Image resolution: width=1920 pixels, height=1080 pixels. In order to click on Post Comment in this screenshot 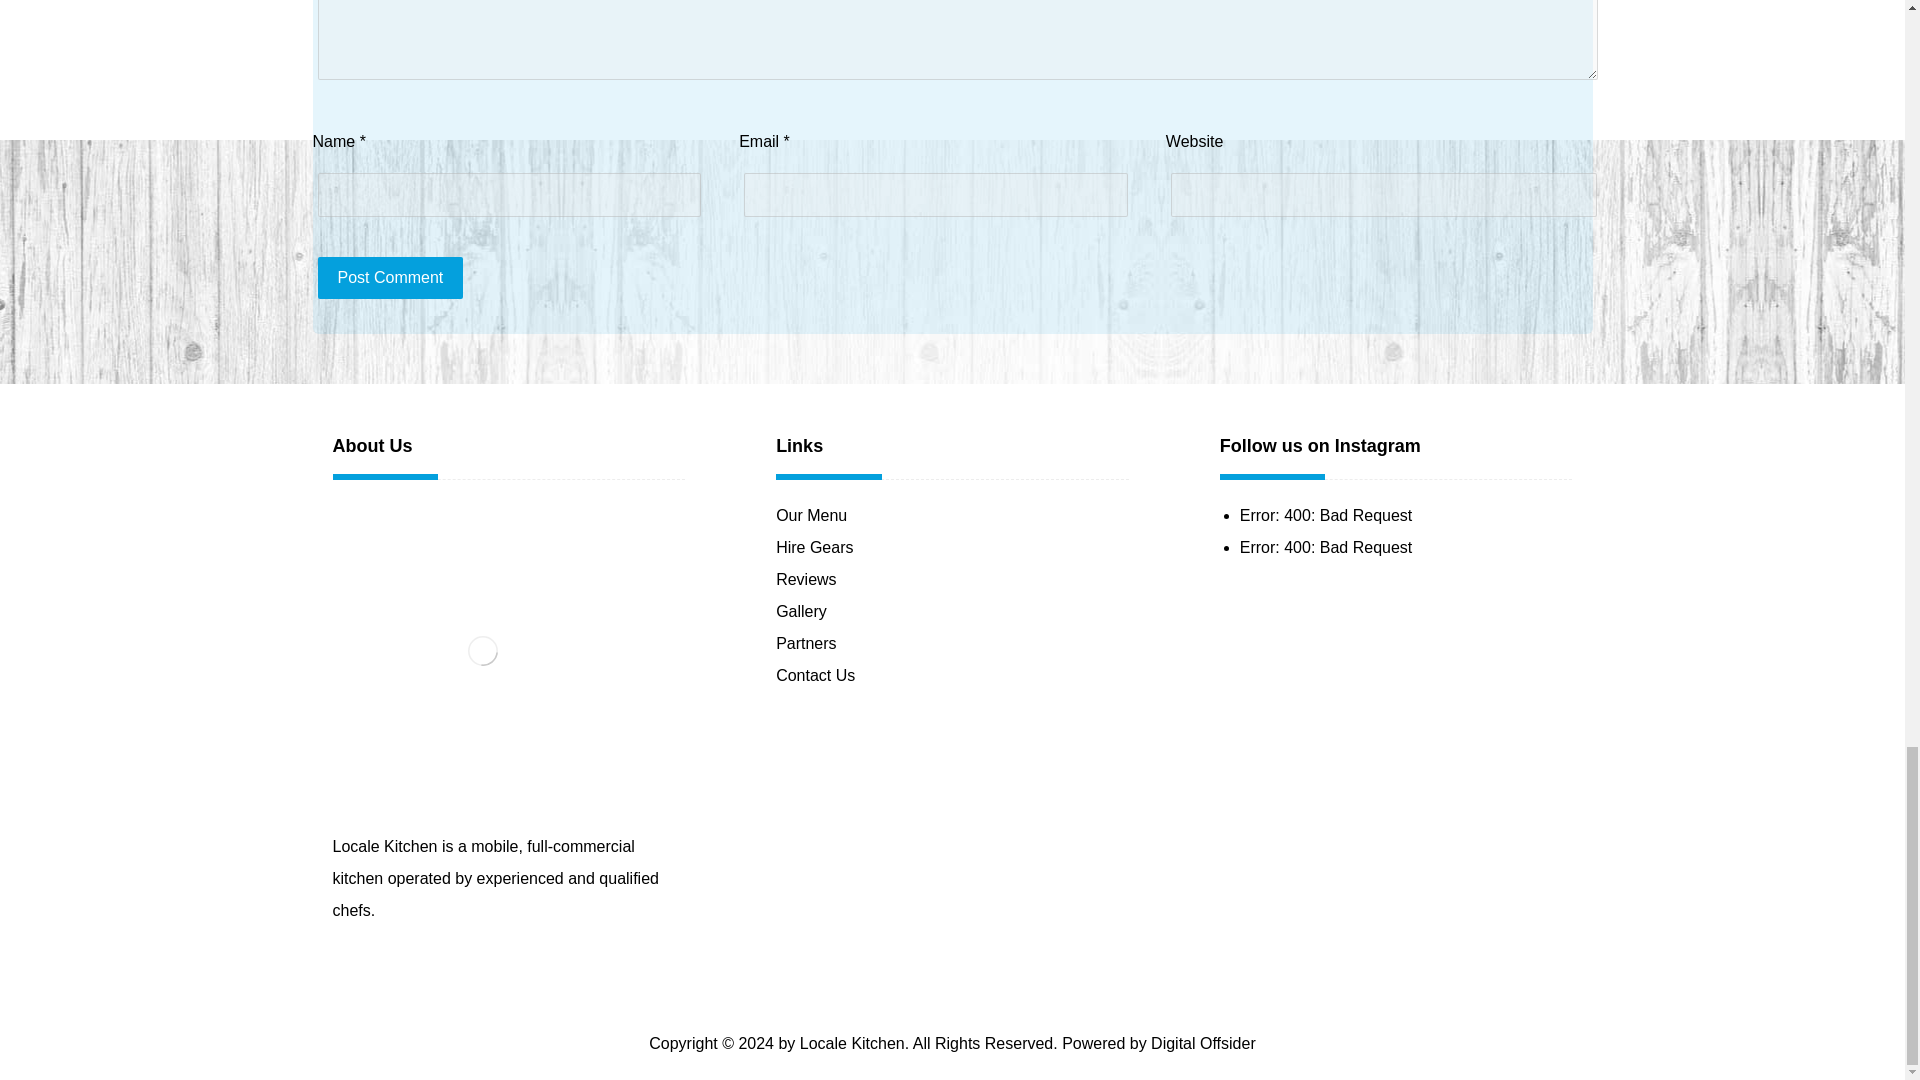, I will do `click(391, 278)`.